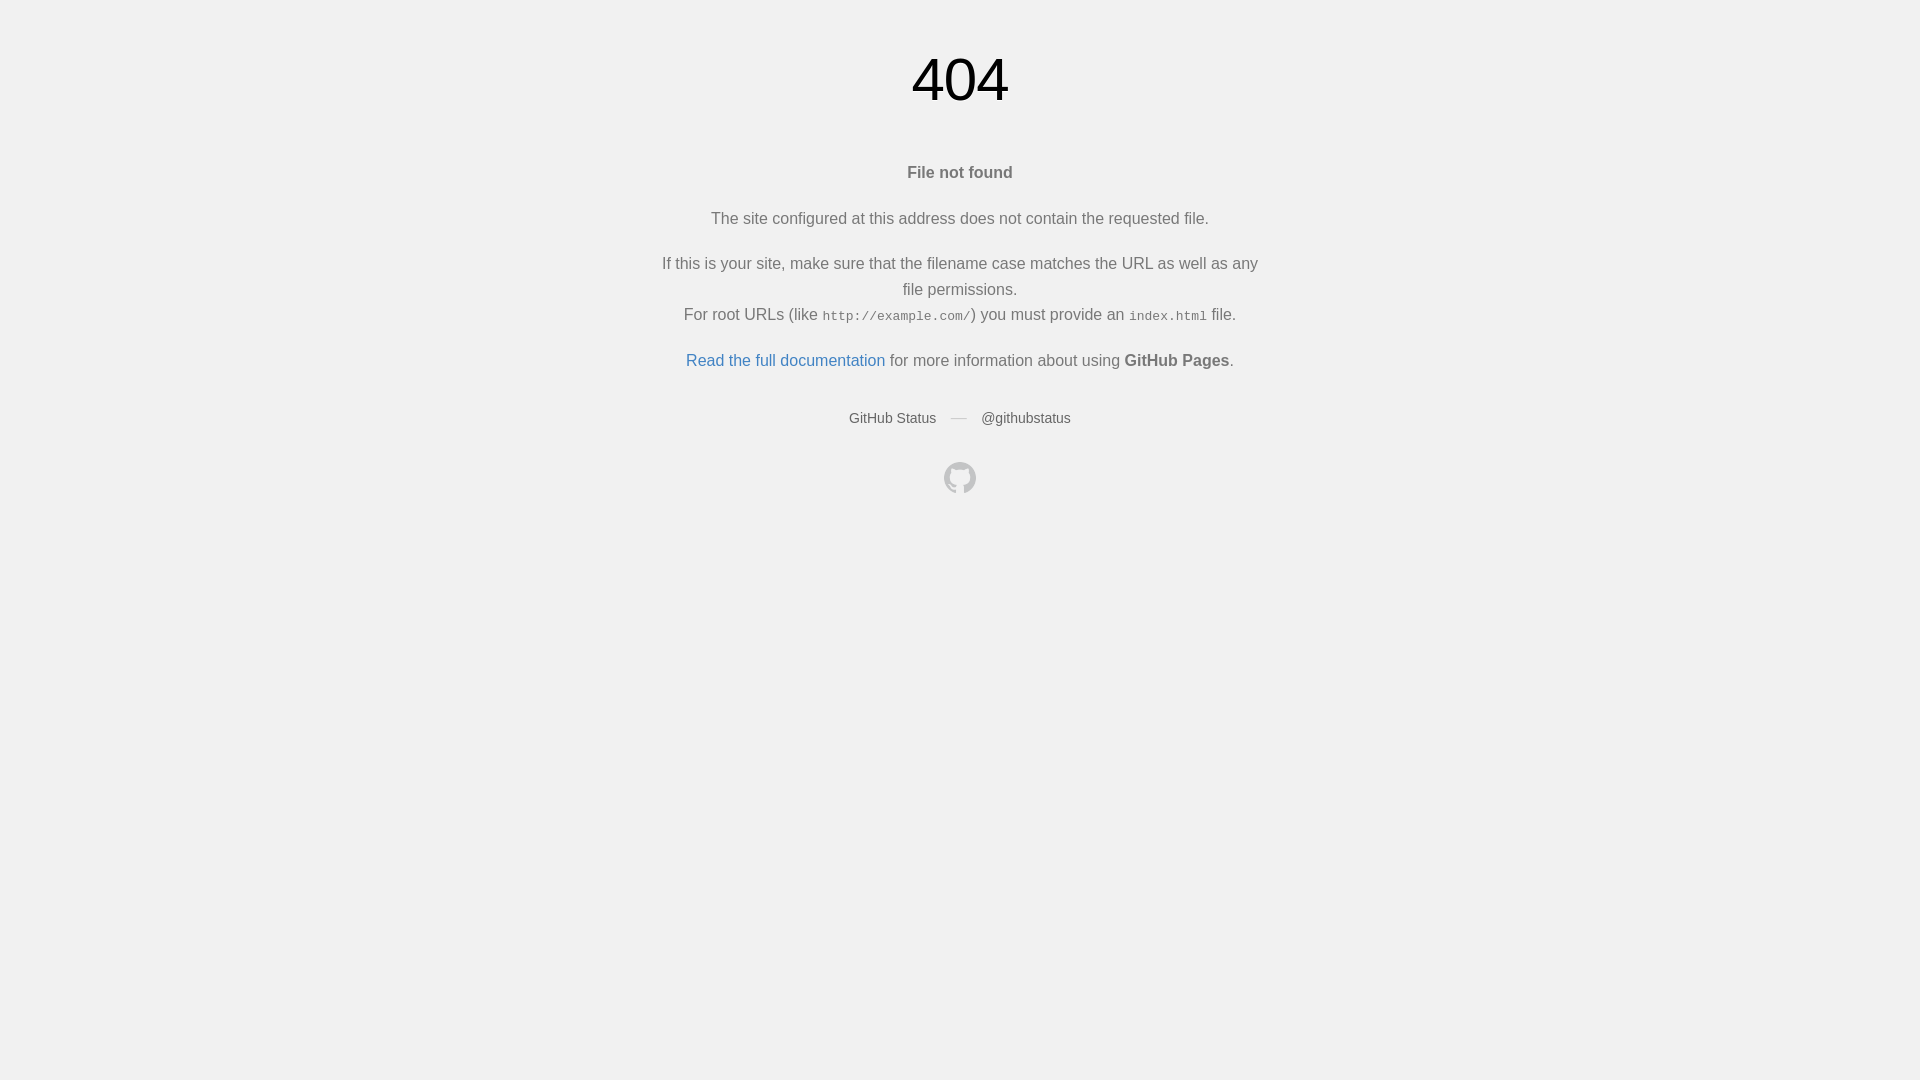 Image resolution: width=1920 pixels, height=1080 pixels. What do you see at coordinates (892, 418) in the screenshot?
I see `GitHub Status` at bounding box center [892, 418].